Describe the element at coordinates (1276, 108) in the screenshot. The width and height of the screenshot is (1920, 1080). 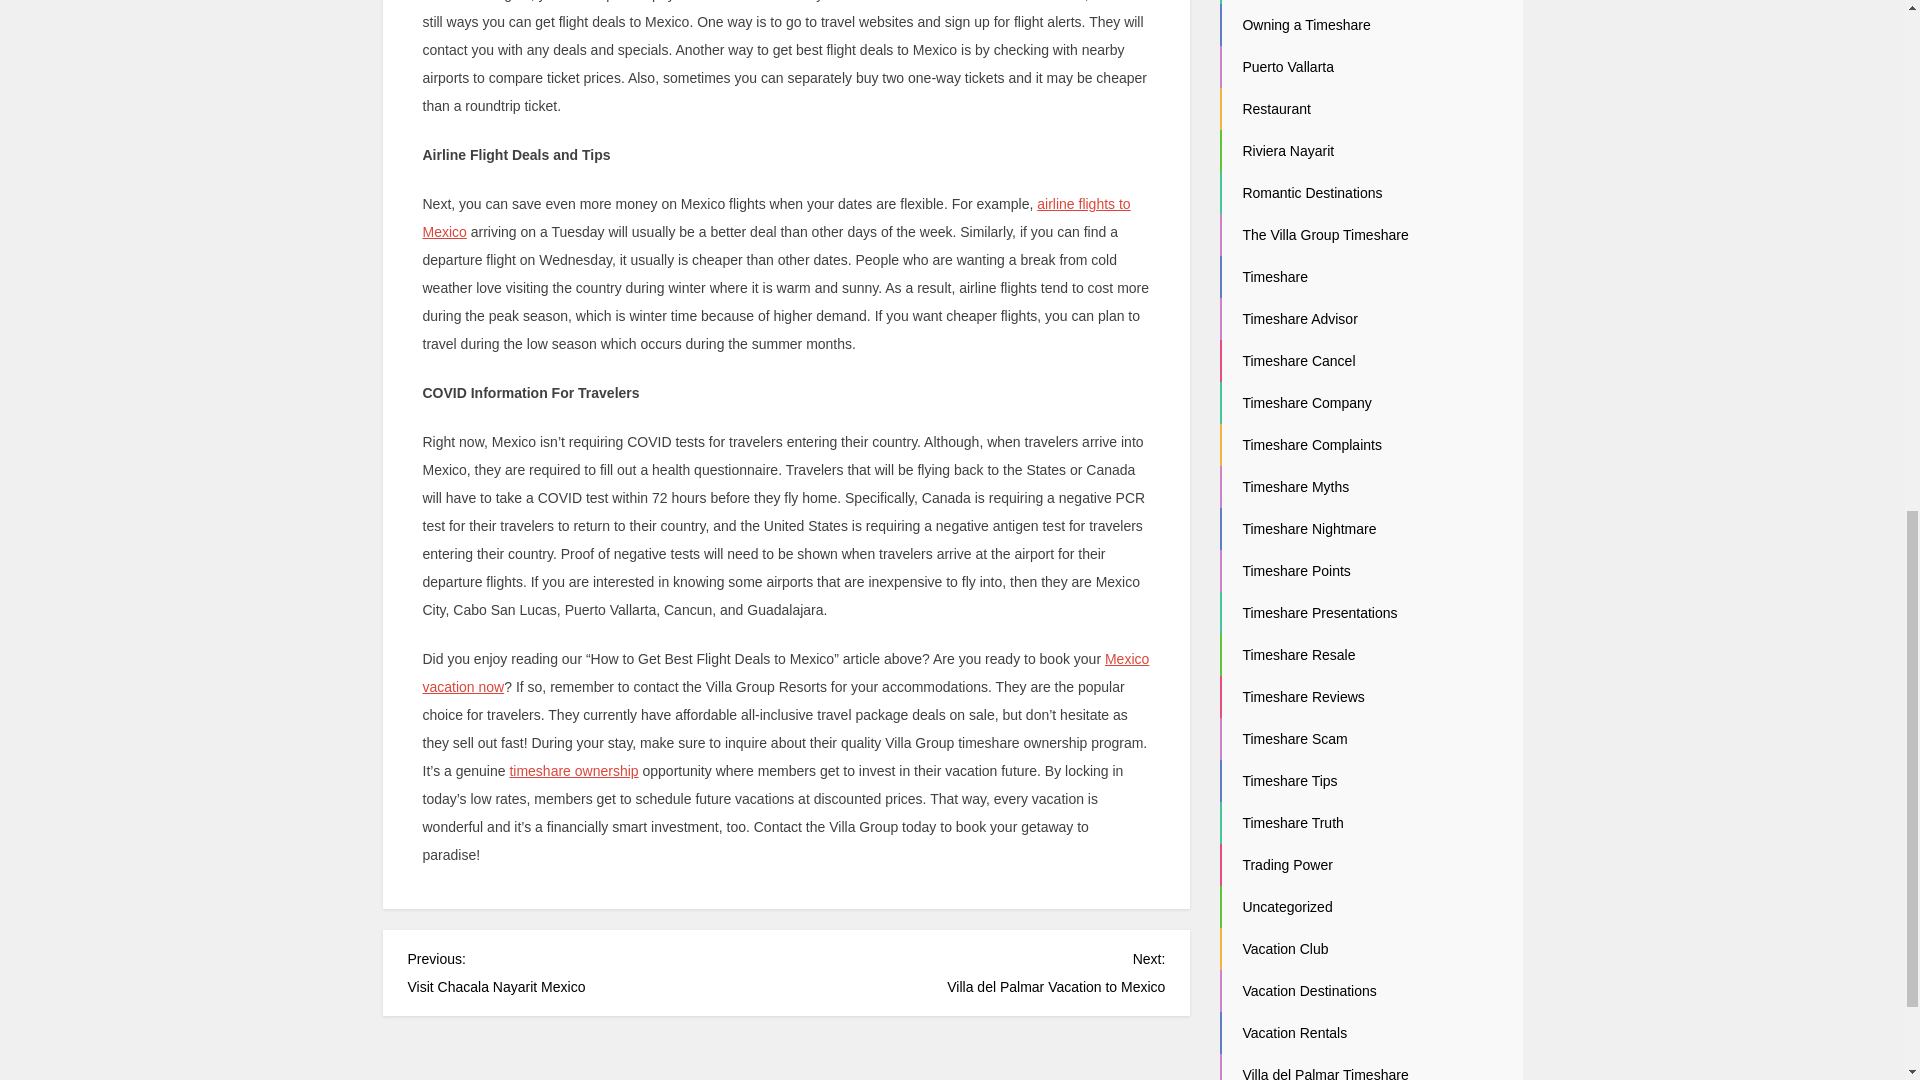
I see `Restaurant` at that location.